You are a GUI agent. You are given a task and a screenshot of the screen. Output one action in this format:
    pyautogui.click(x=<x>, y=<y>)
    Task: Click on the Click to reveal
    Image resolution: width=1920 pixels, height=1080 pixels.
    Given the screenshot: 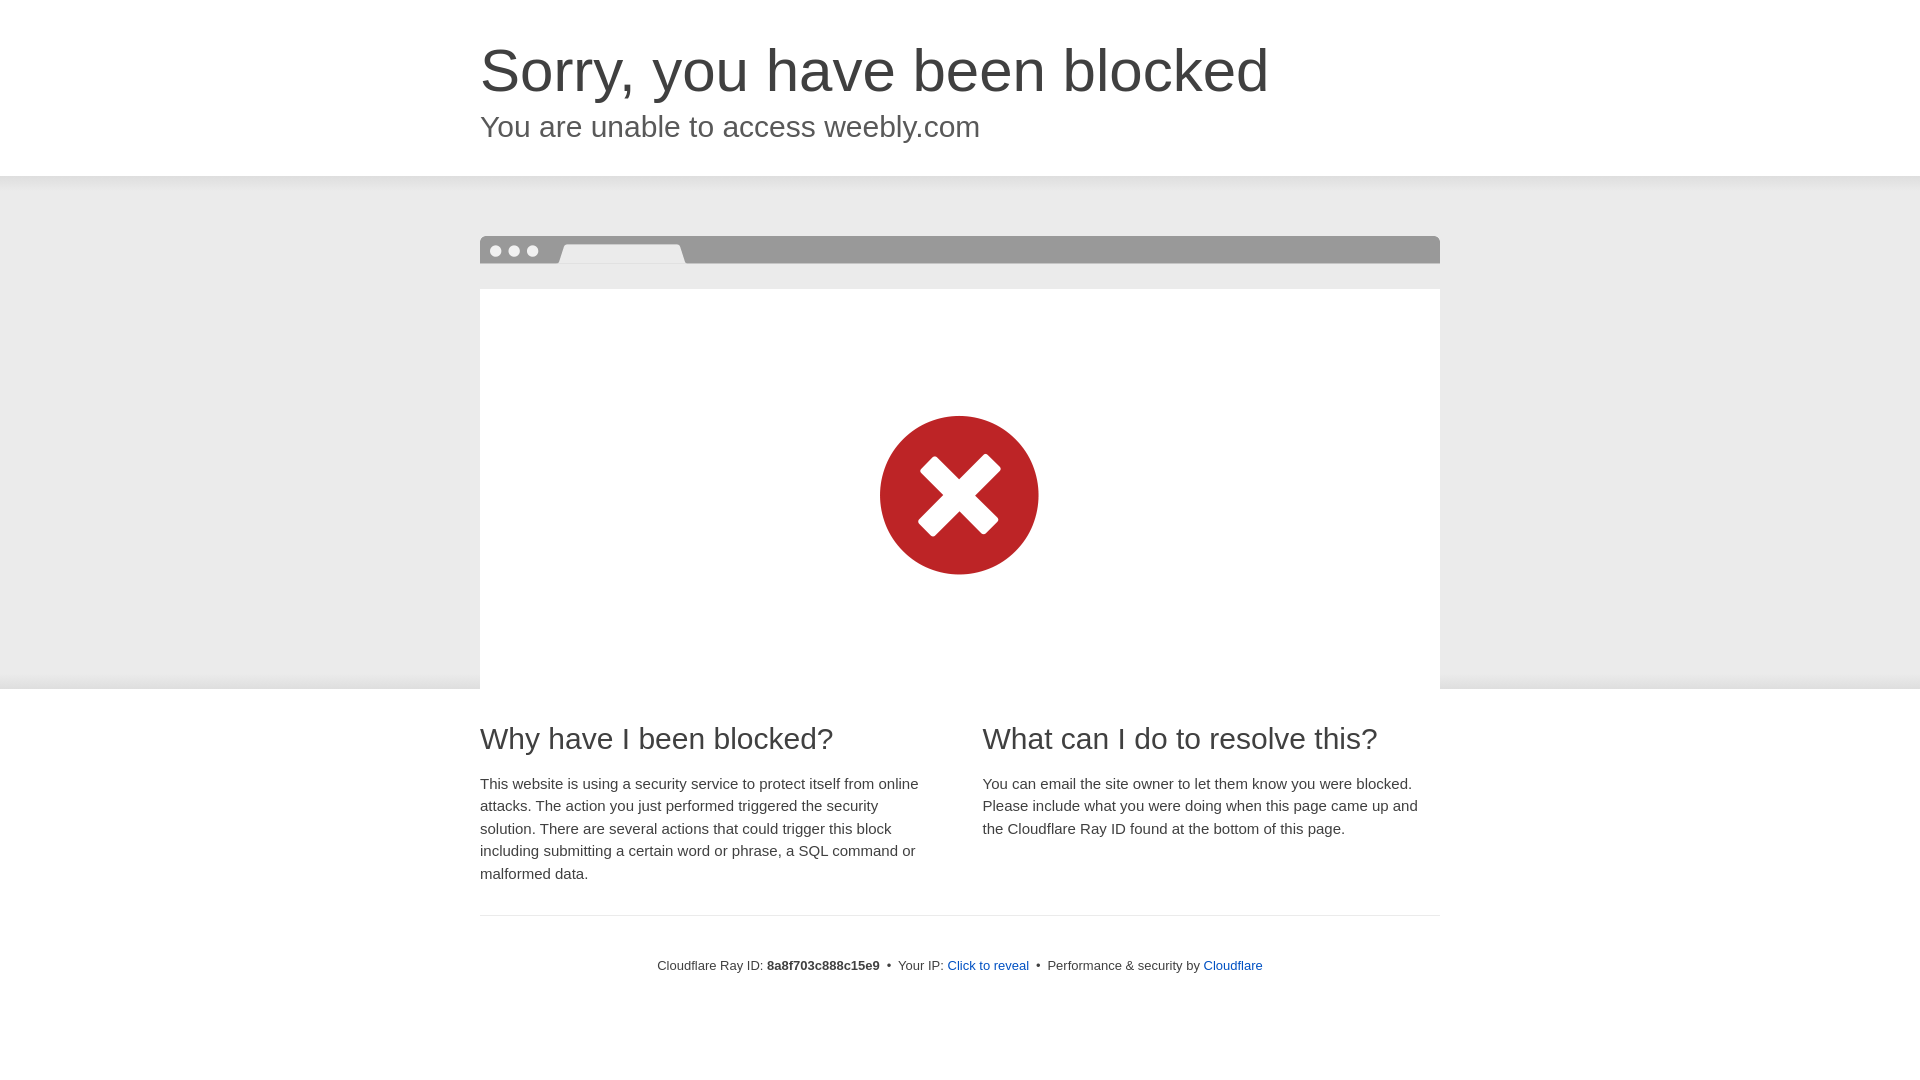 What is the action you would take?
    pyautogui.click(x=988, y=966)
    